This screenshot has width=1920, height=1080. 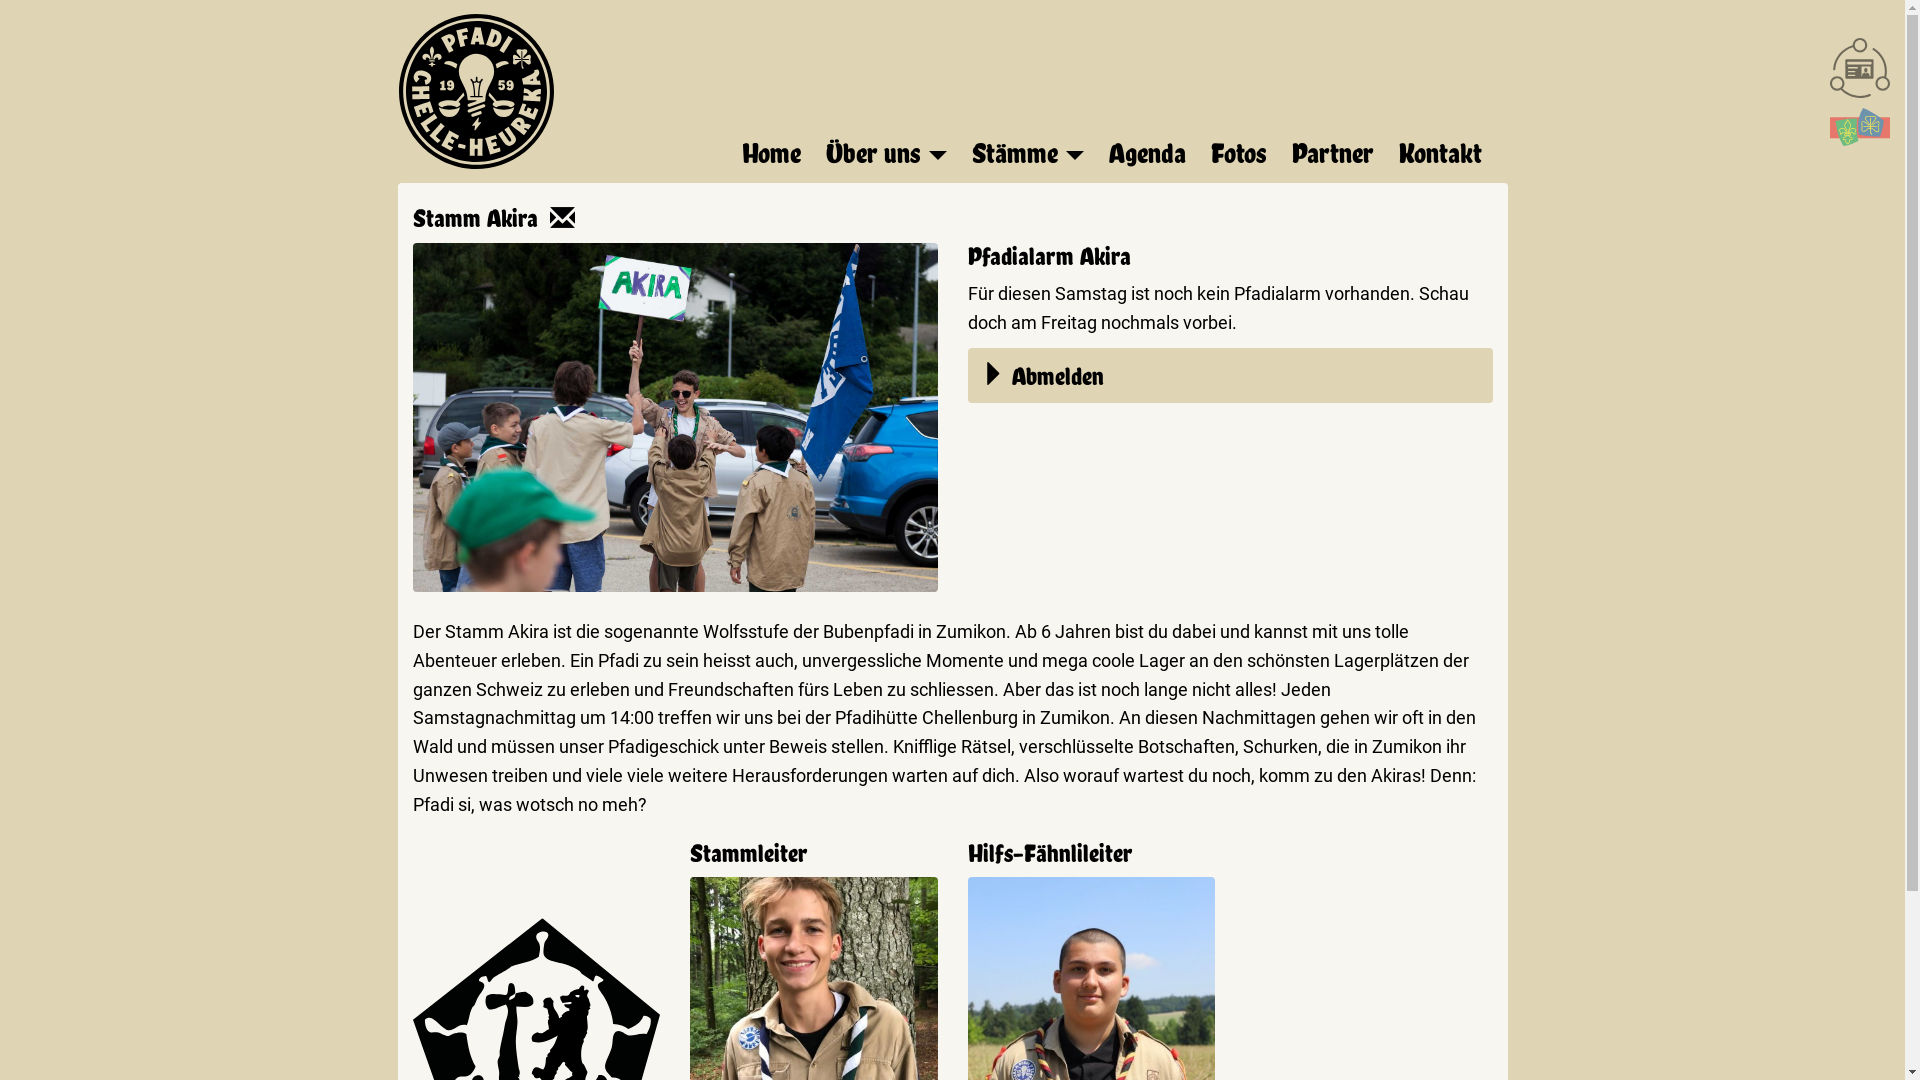 I want to click on MiData, so click(x=1860, y=127).